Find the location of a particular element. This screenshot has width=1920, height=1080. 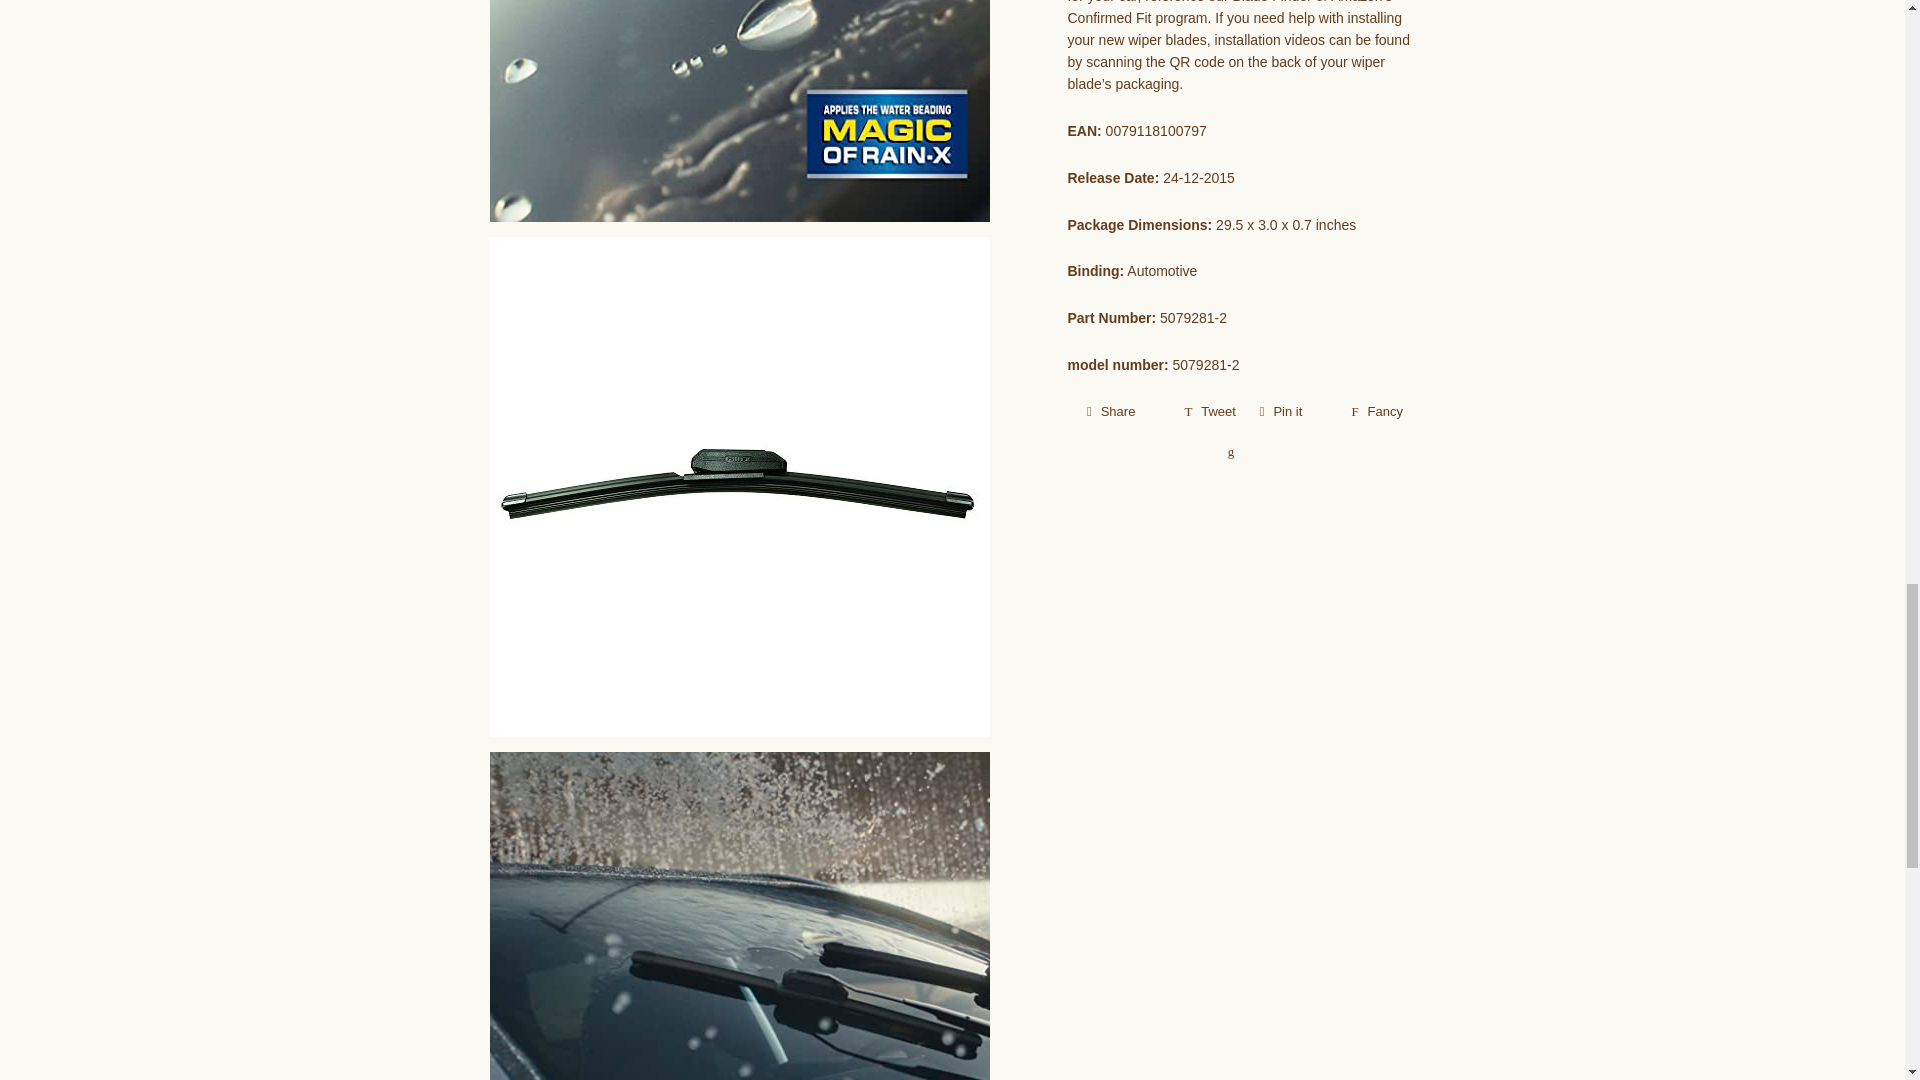

Pin it is located at coordinates (1294, 412).